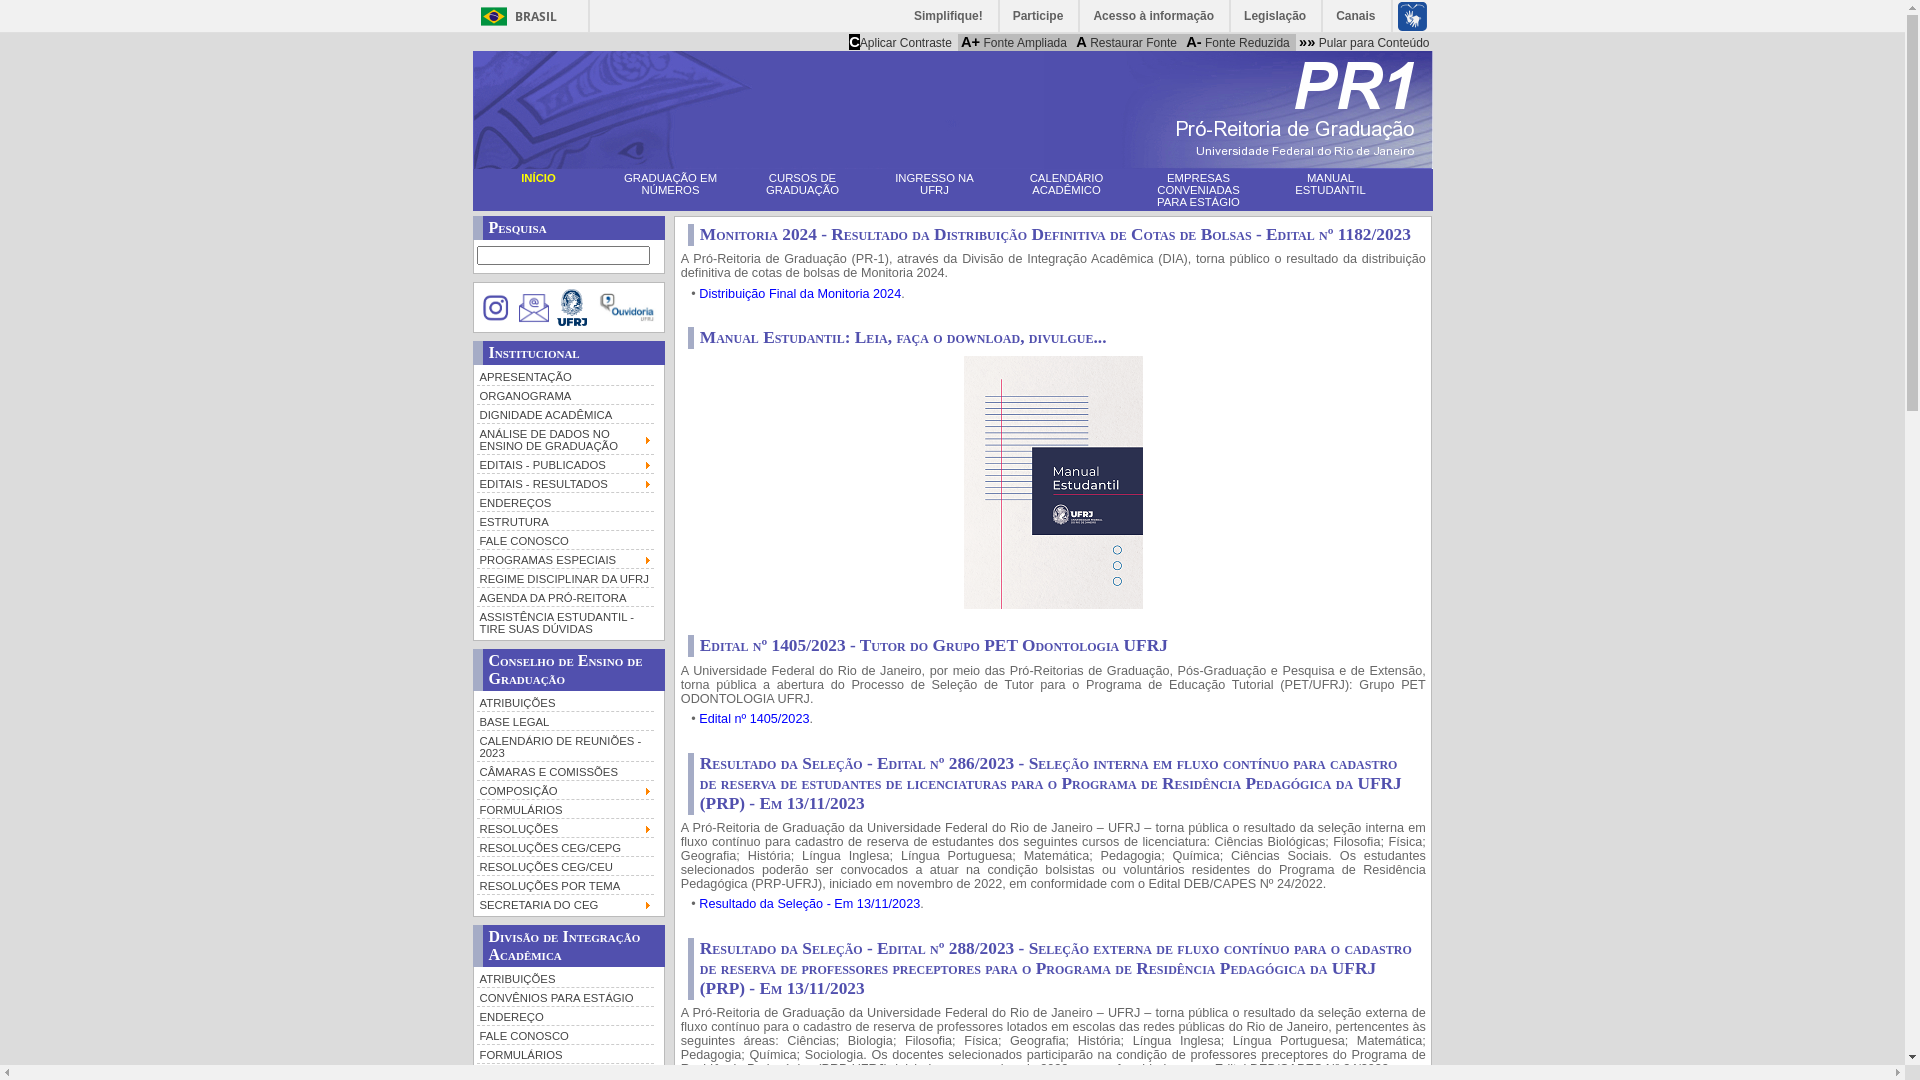 The width and height of the screenshot is (1920, 1080). Describe the element at coordinates (565, 1034) in the screenshot. I see `FALE CONOSCO` at that location.